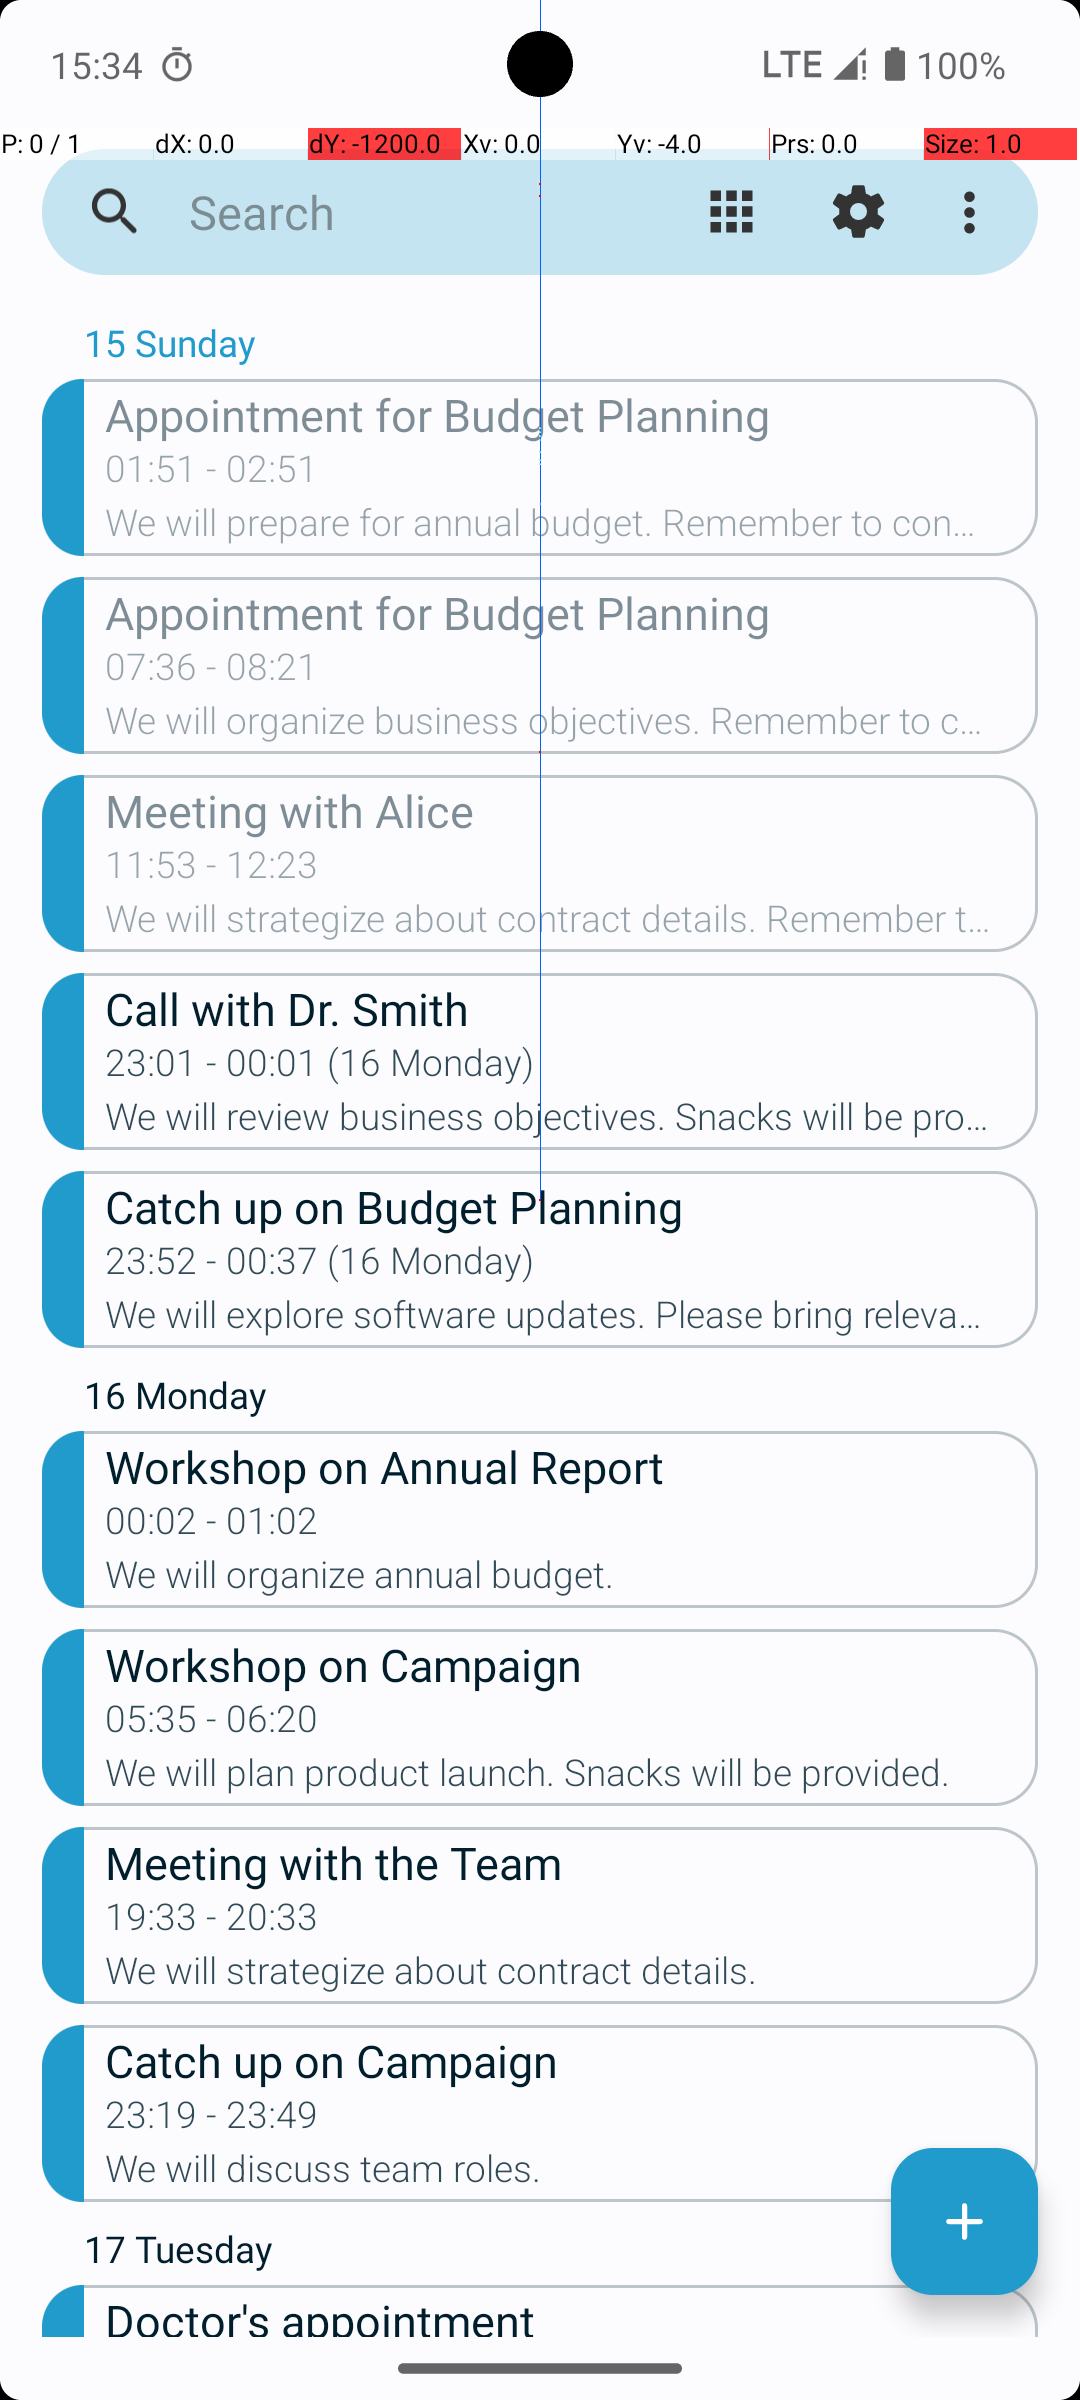 The image size is (1080, 2400). I want to click on 07:36 - 08:21, so click(212, 673).